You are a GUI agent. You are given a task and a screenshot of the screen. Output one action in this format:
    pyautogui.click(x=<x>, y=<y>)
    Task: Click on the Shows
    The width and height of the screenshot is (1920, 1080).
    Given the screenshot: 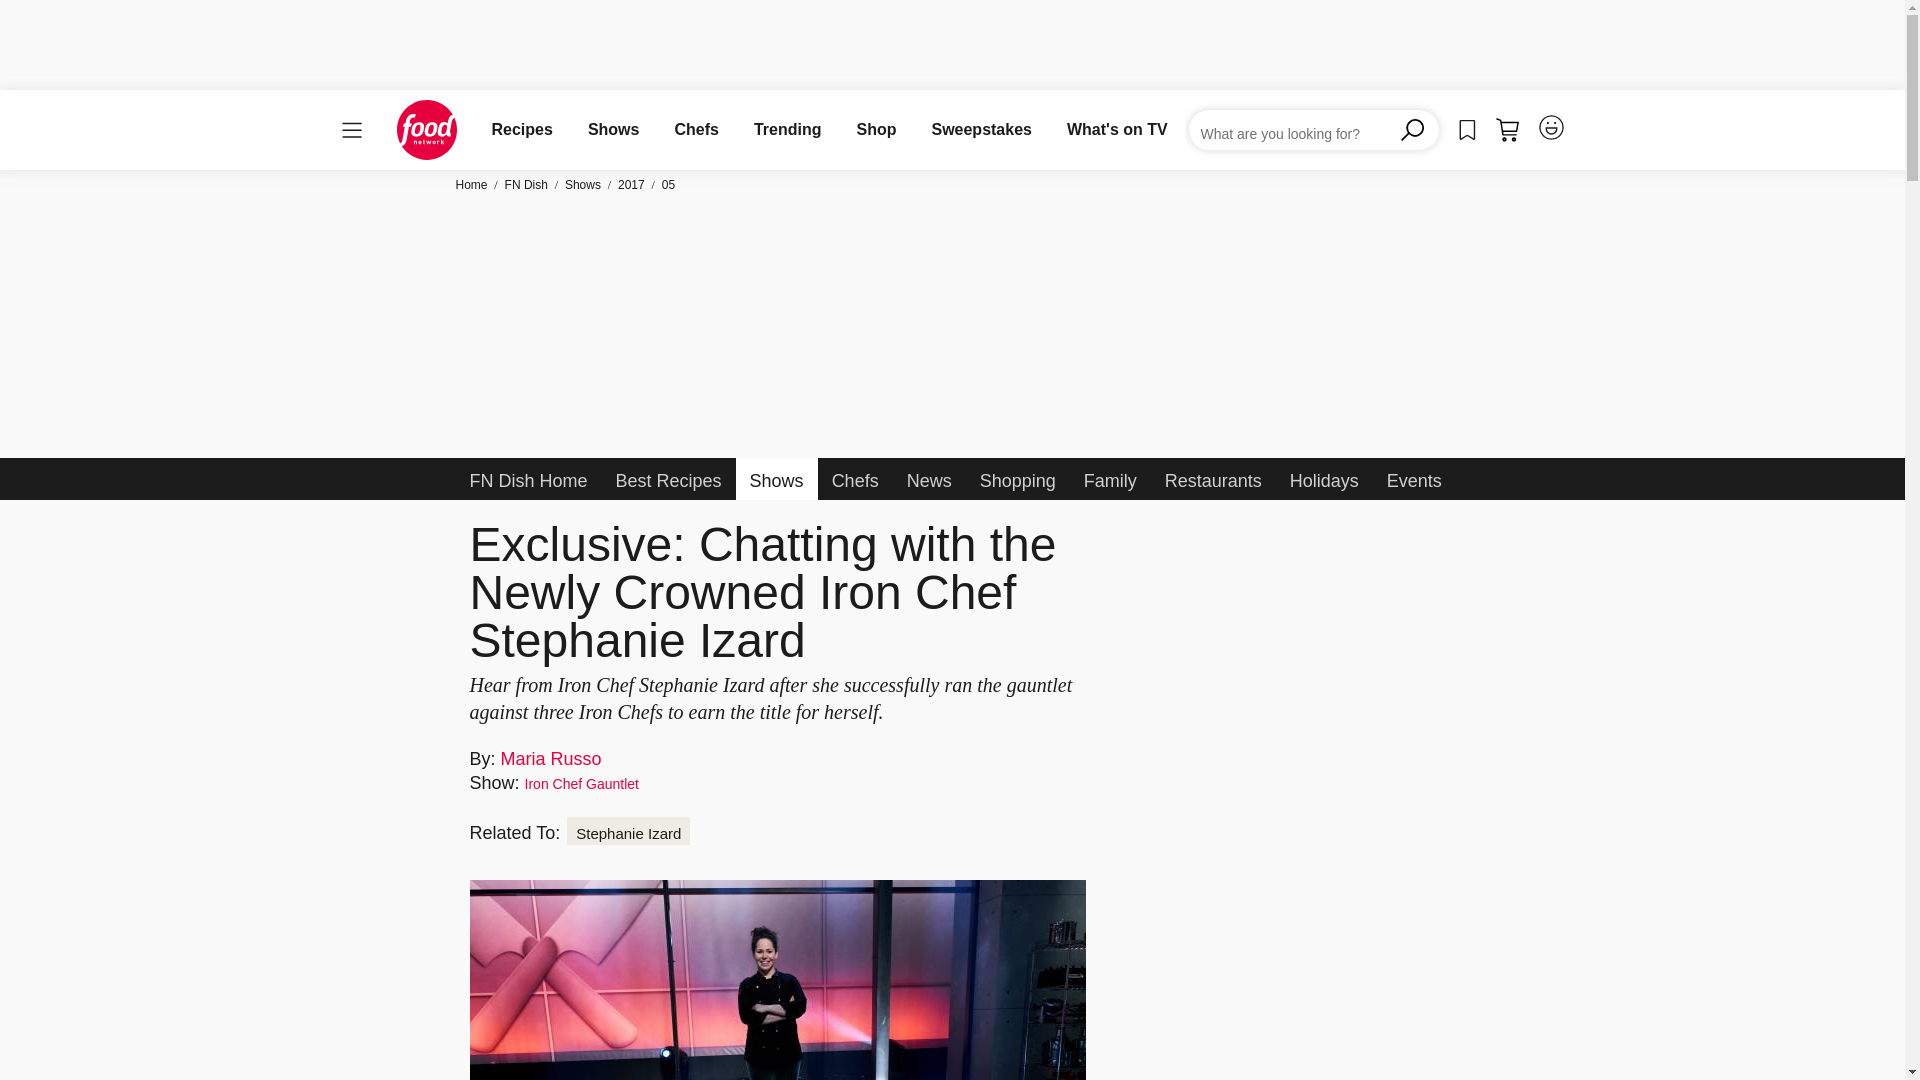 What is the action you would take?
    pyautogui.click(x=613, y=129)
    